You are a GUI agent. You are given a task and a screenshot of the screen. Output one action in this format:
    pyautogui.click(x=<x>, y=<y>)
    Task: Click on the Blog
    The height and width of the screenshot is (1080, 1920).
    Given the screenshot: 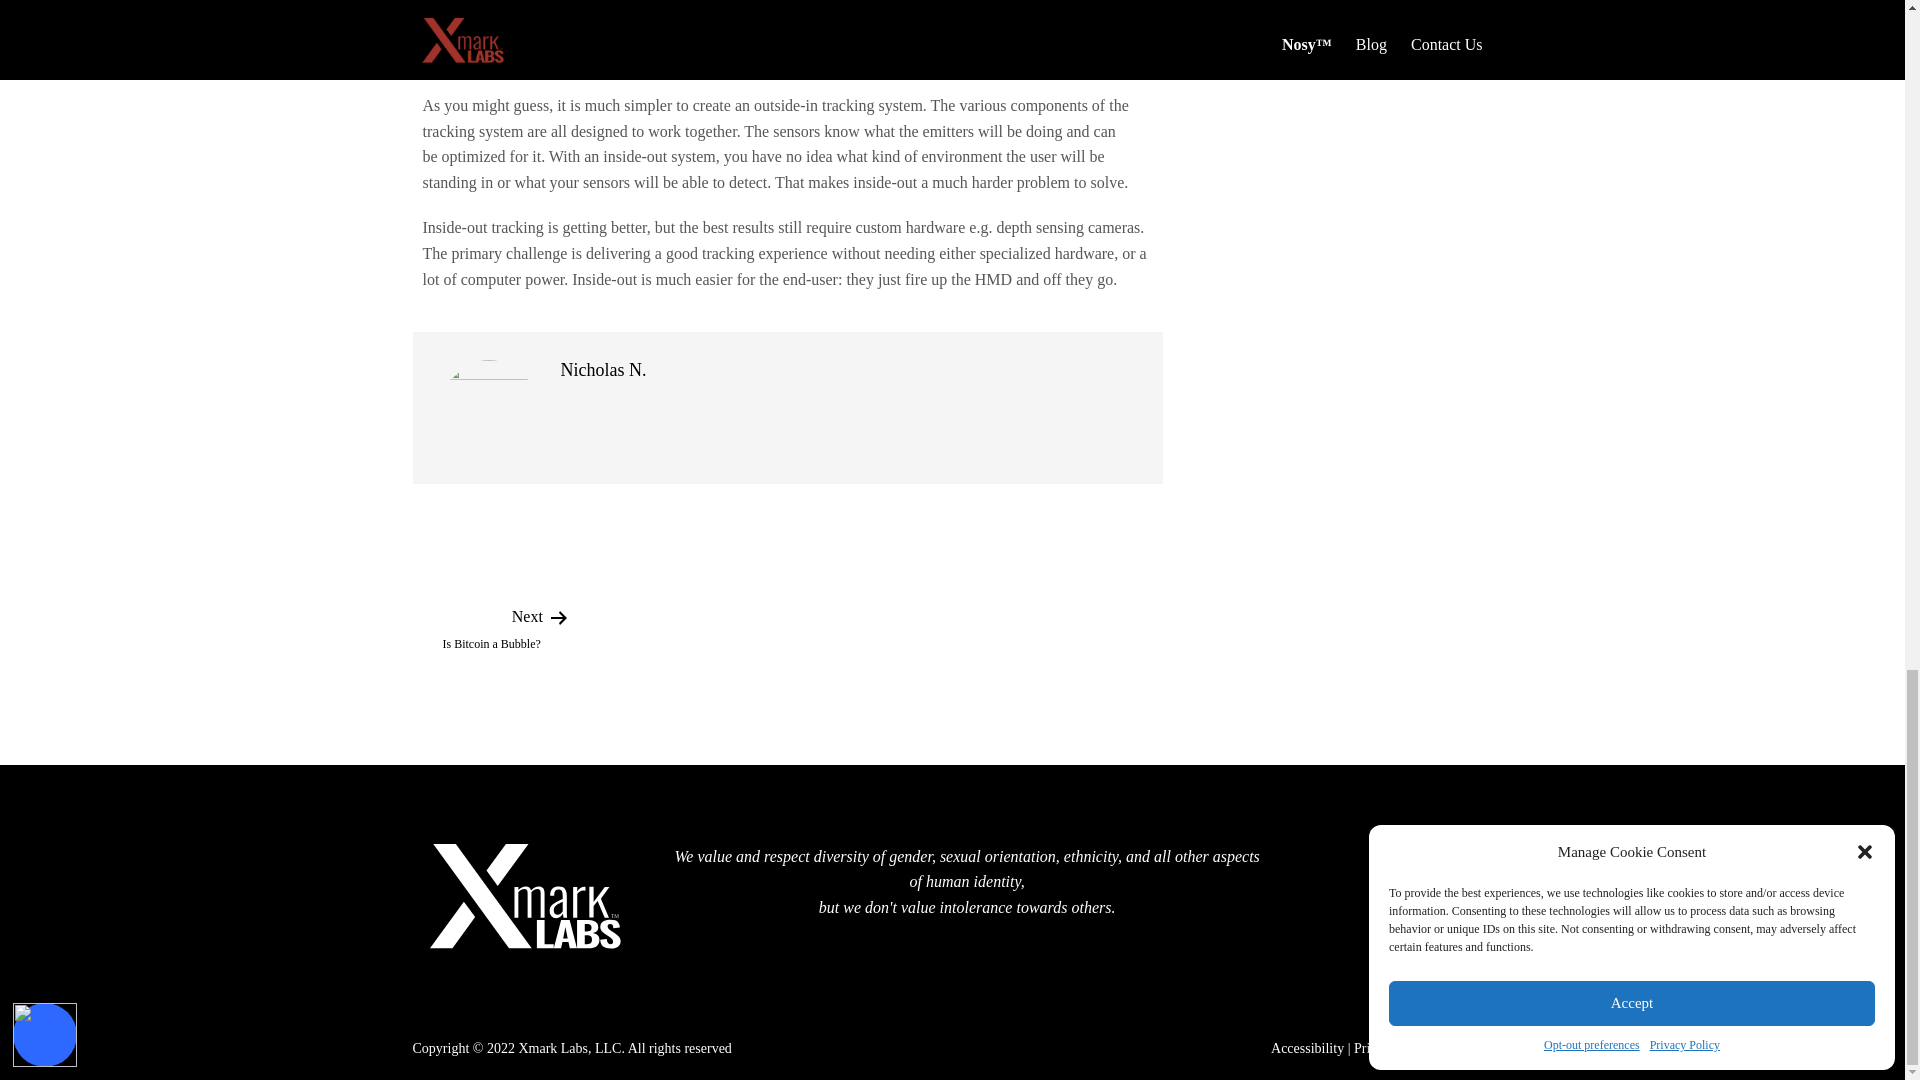 What is the action you would take?
    pyautogui.click(x=1454, y=936)
    